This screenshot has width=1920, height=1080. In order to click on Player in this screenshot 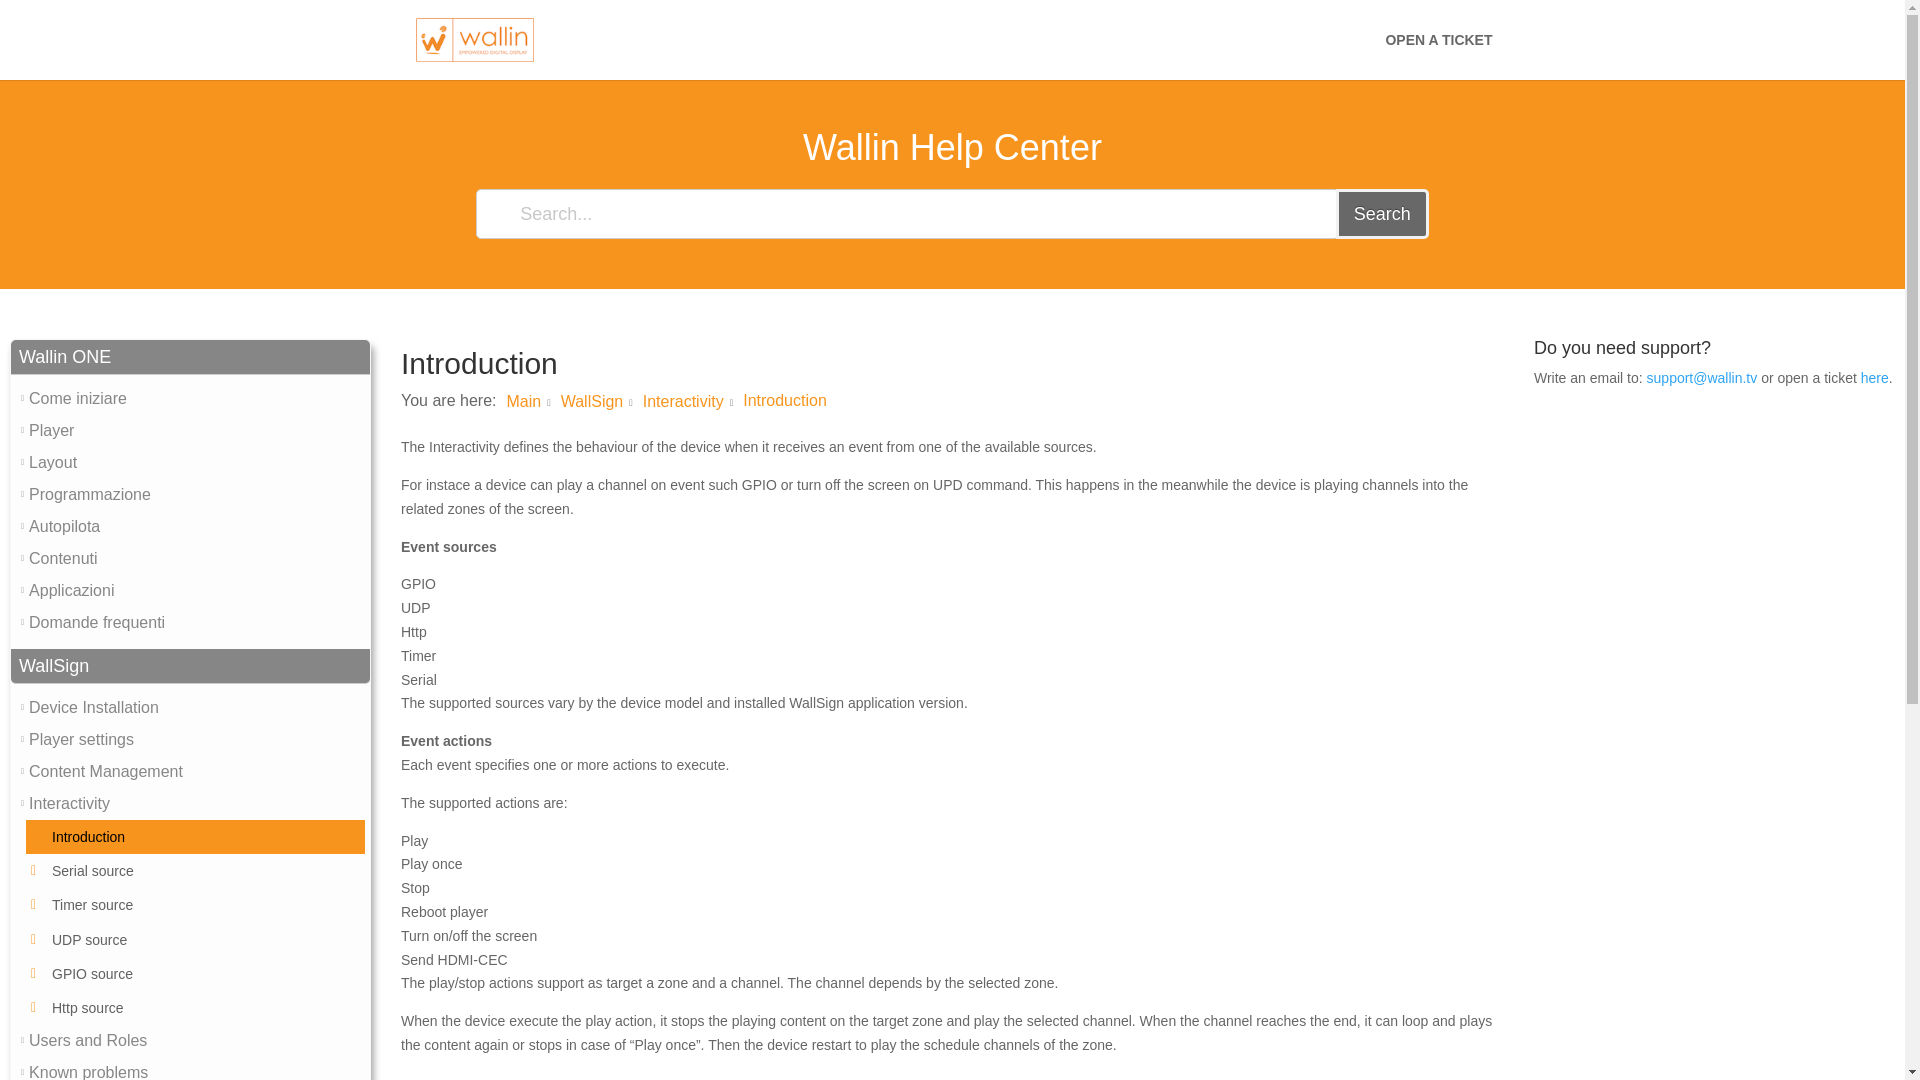, I will do `click(51, 430)`.